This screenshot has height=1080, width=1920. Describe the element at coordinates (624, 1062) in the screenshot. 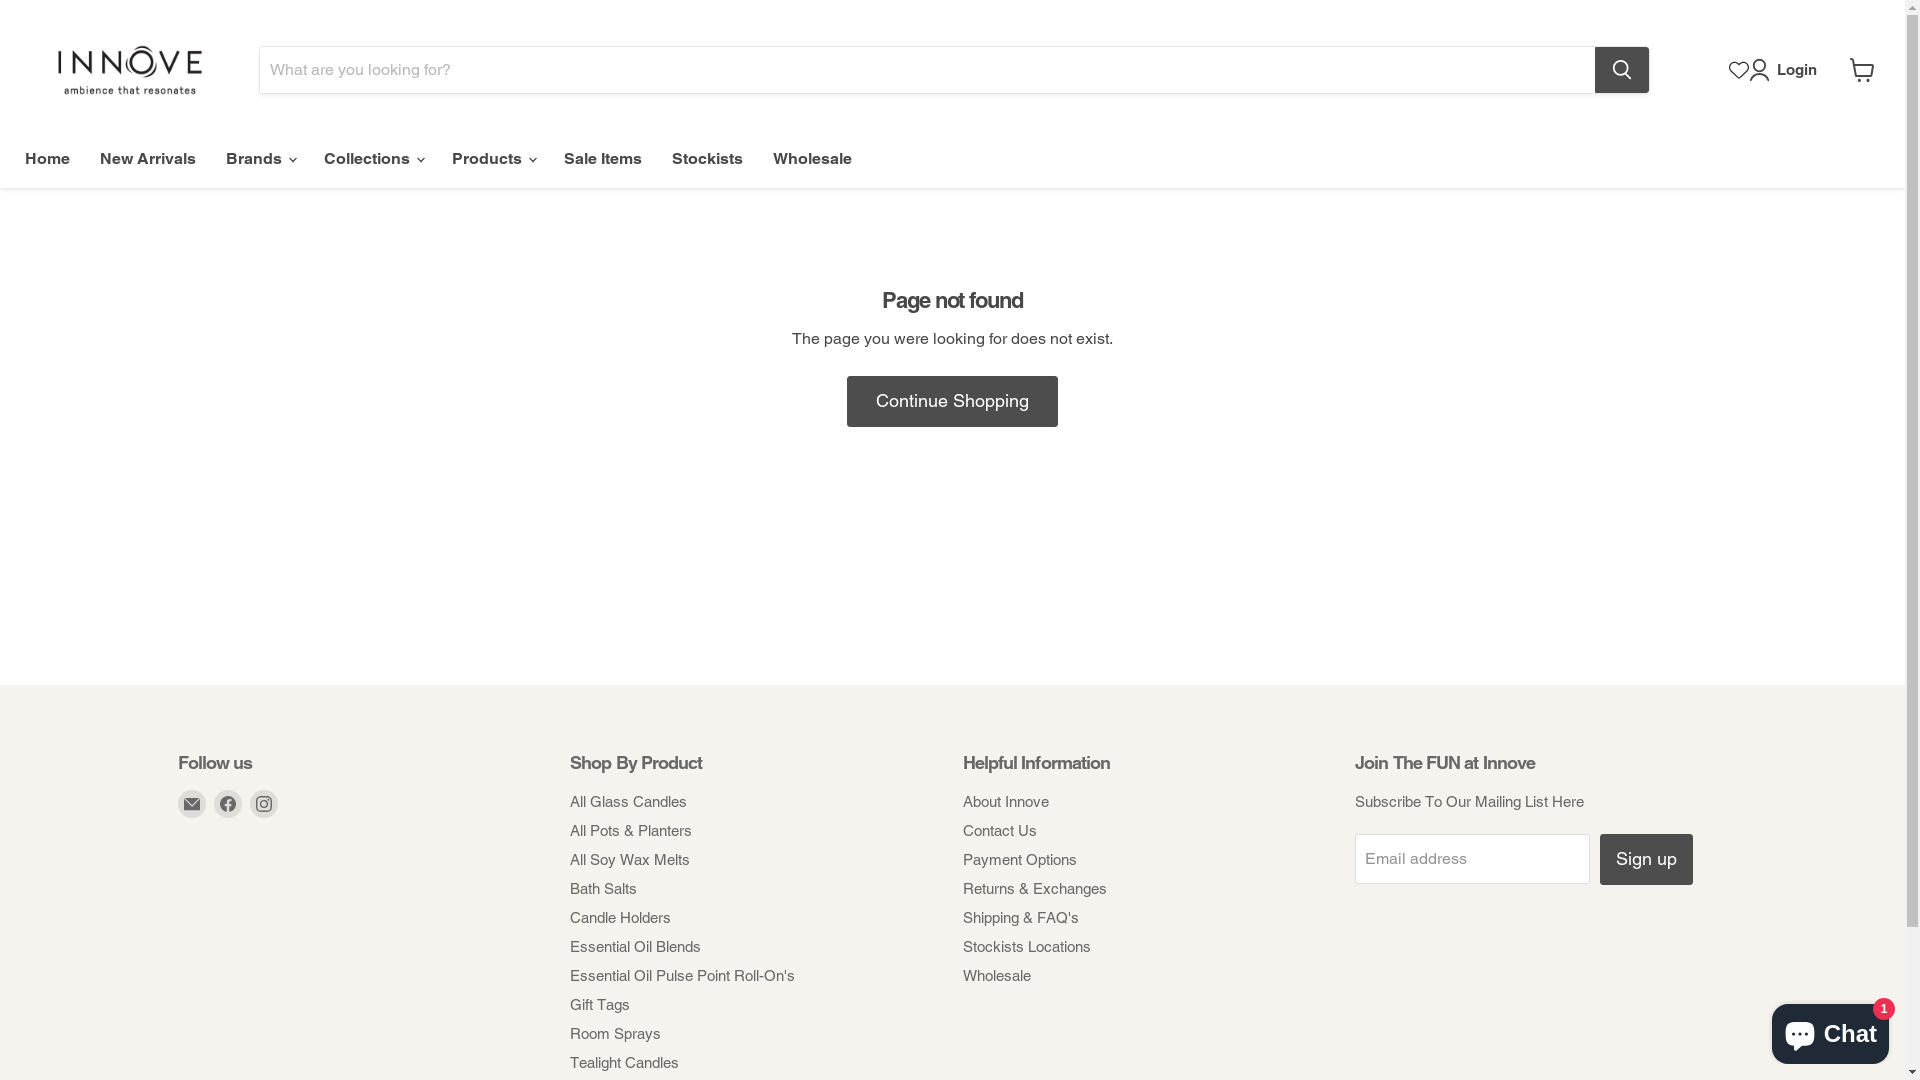

I see `Tealight Candles` at that location.